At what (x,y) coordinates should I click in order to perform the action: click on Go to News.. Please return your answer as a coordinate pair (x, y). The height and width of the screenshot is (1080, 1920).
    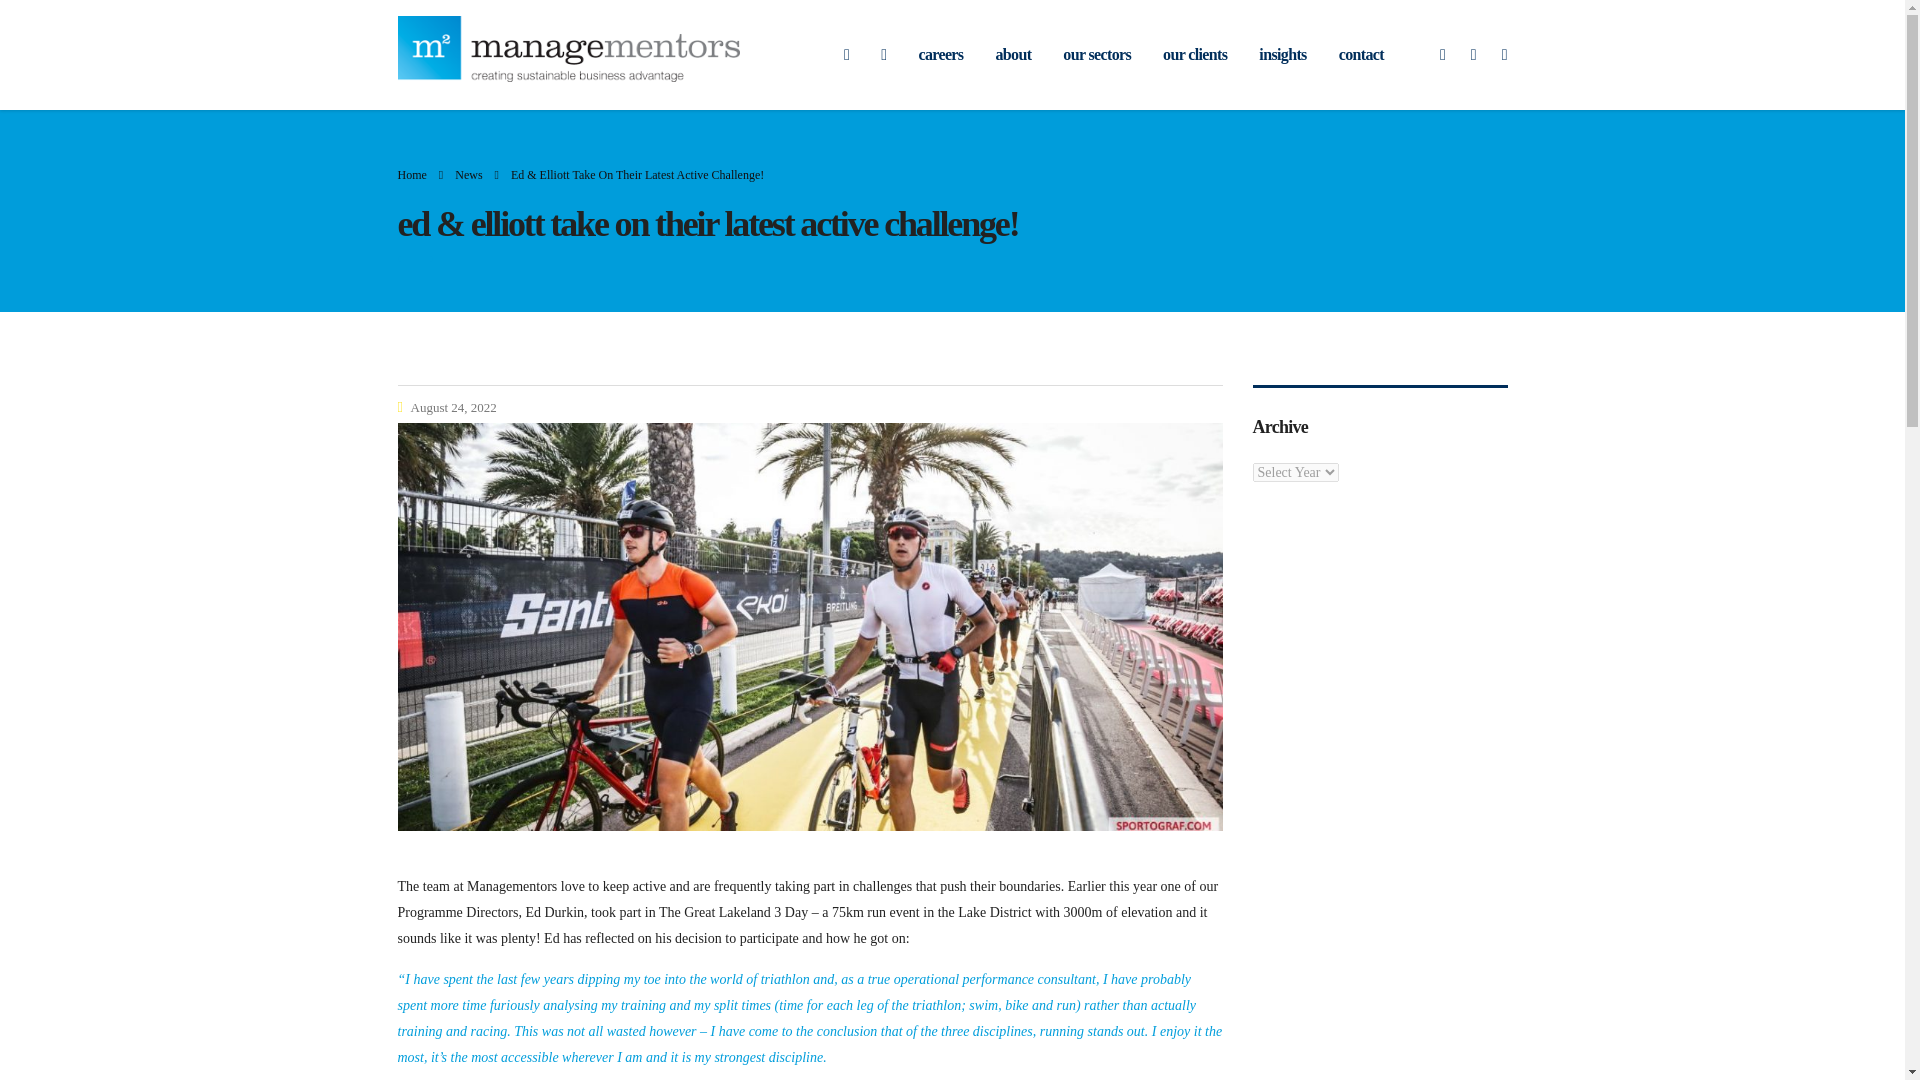
    Looking at the image, I should click on (468, 175).